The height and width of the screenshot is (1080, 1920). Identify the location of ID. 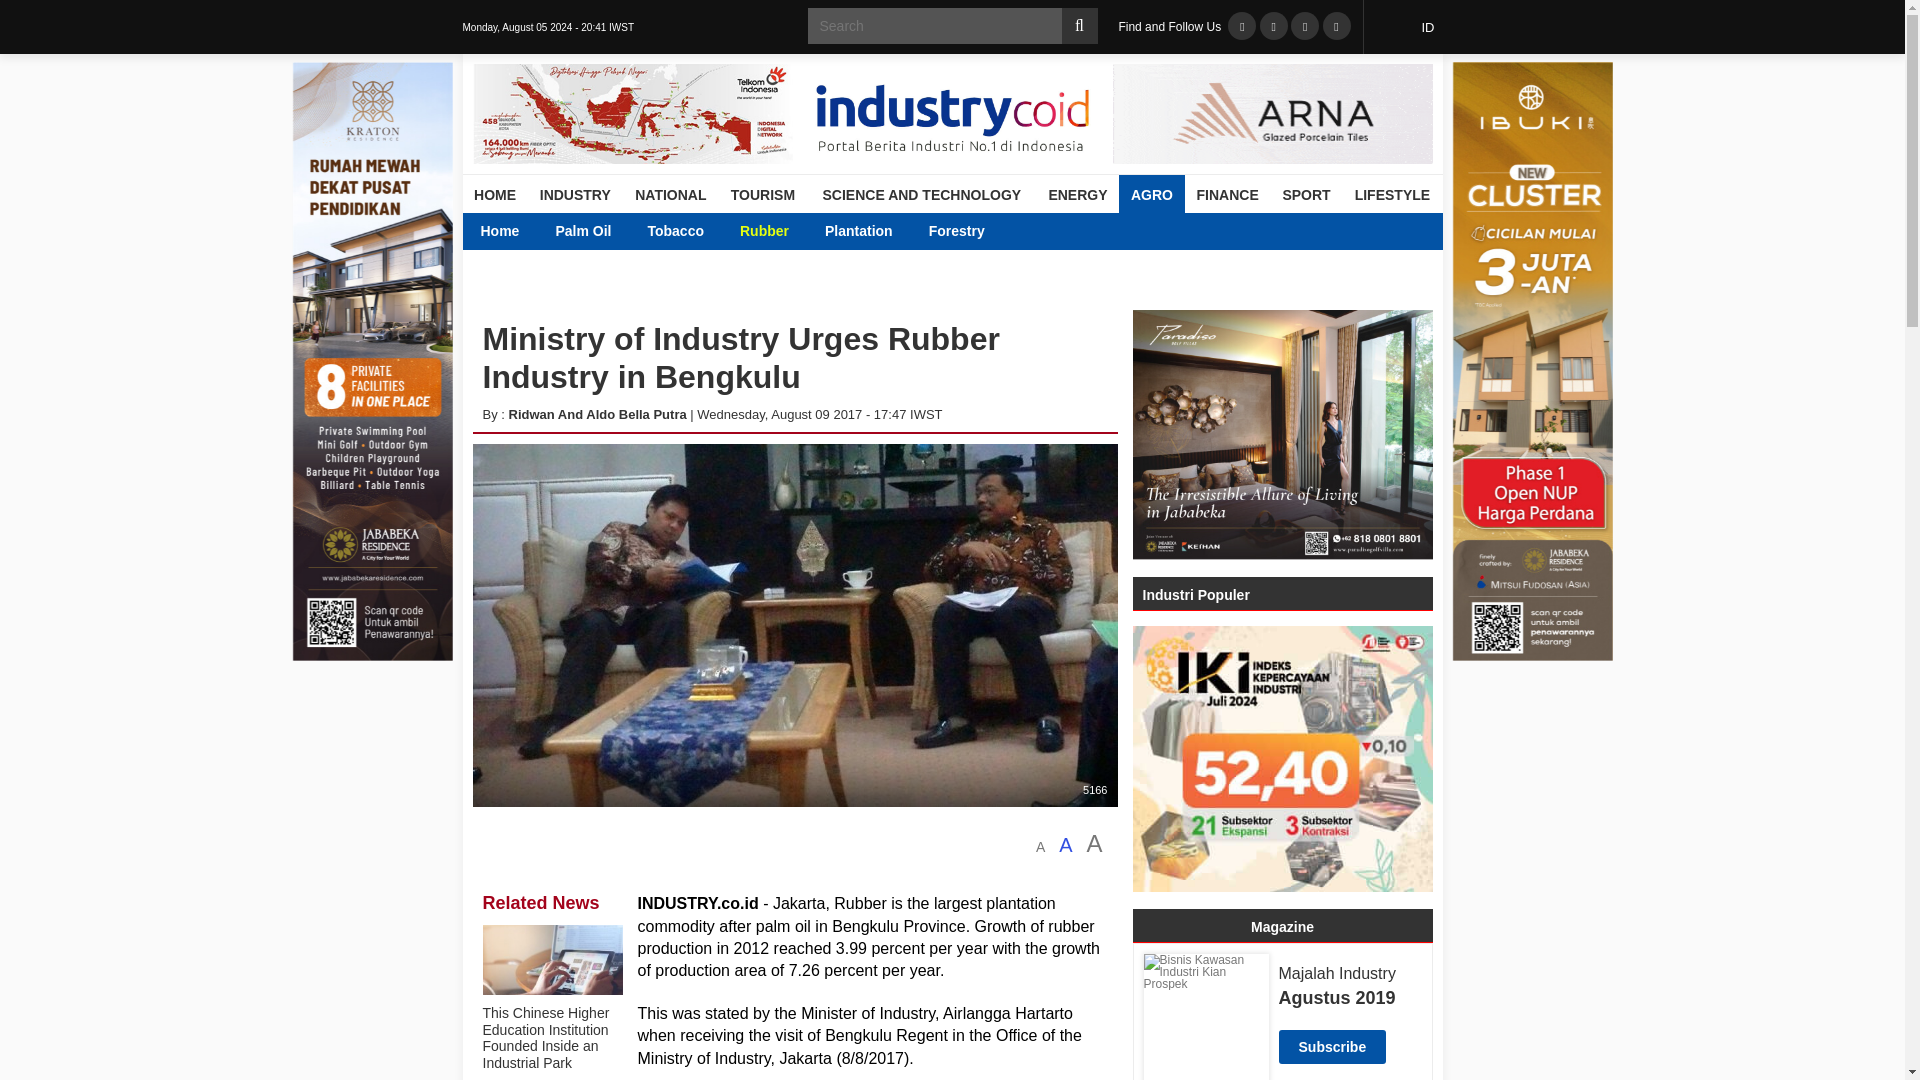
(1408, 26).